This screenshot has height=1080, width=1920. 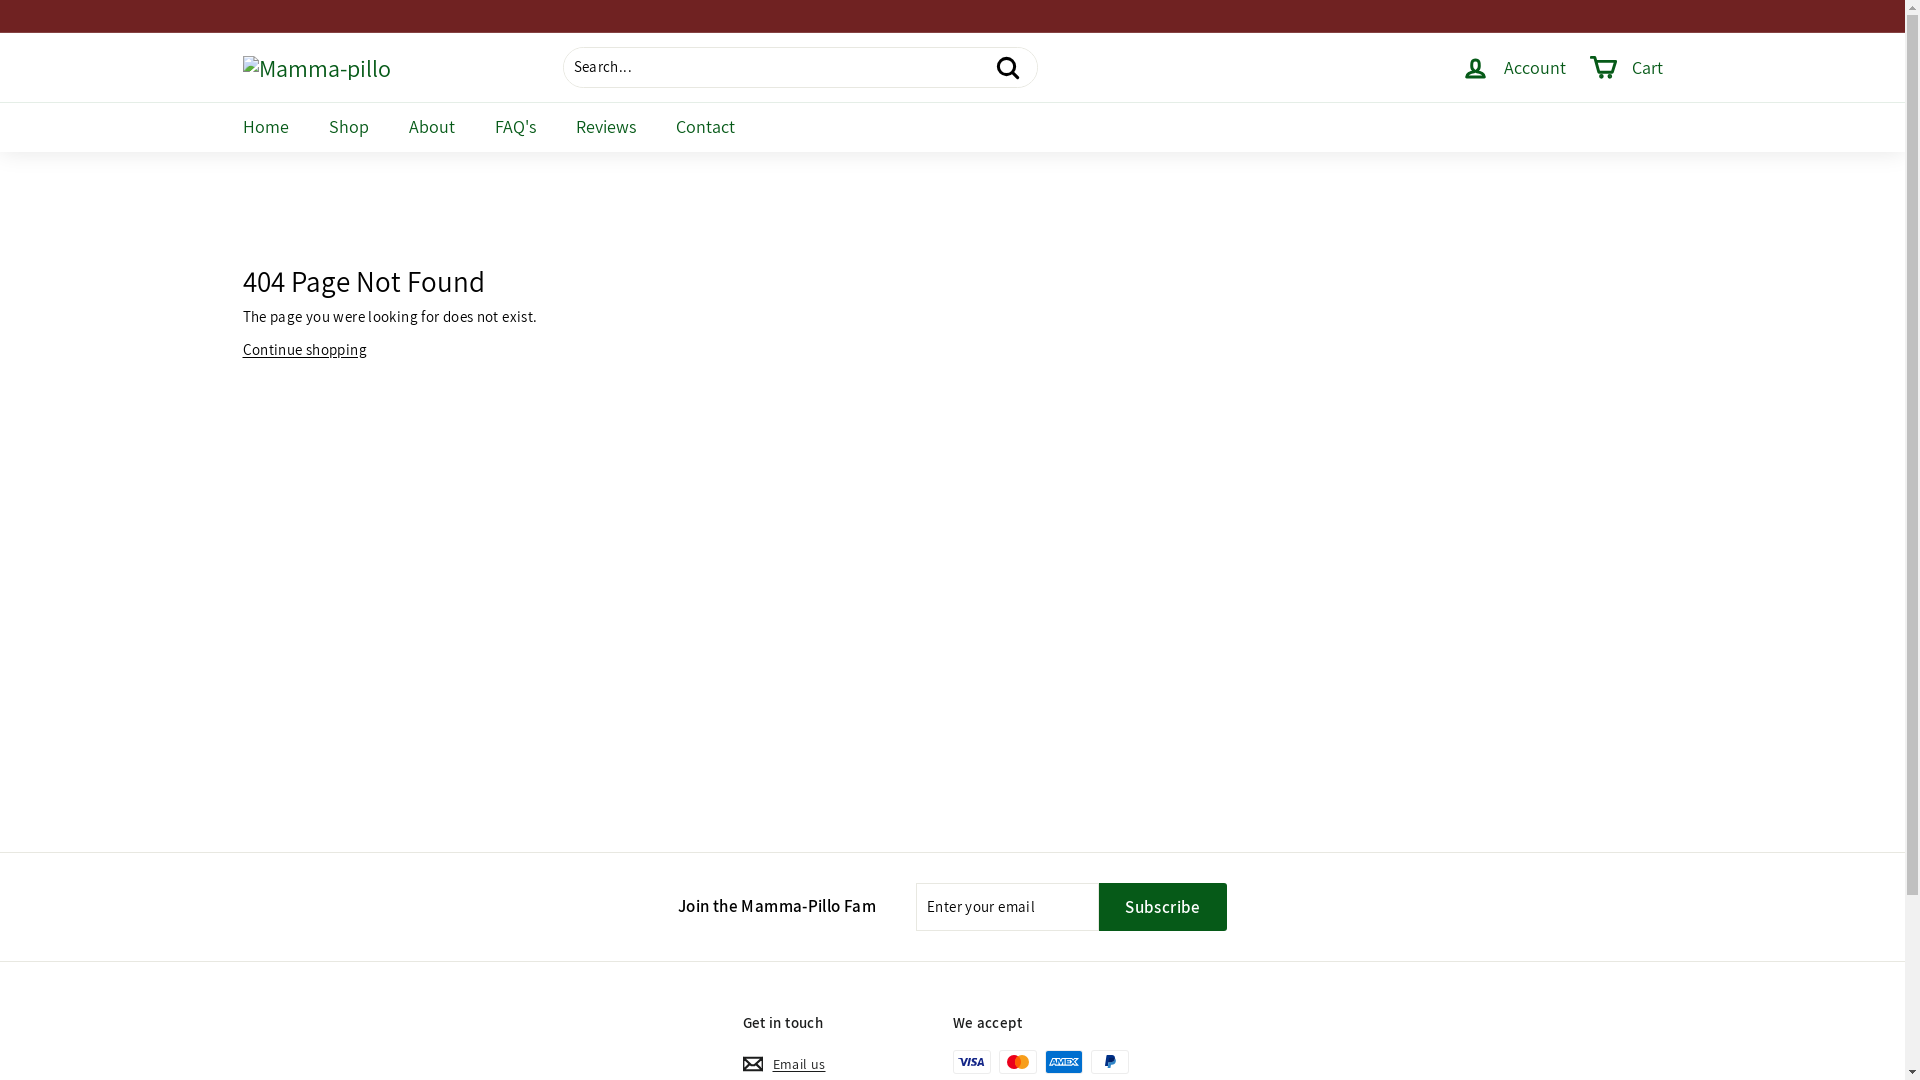 What do you see at coordinates (514, 127) in the screenshot?
I see `FAQ's` at bounding box center [514, 127].